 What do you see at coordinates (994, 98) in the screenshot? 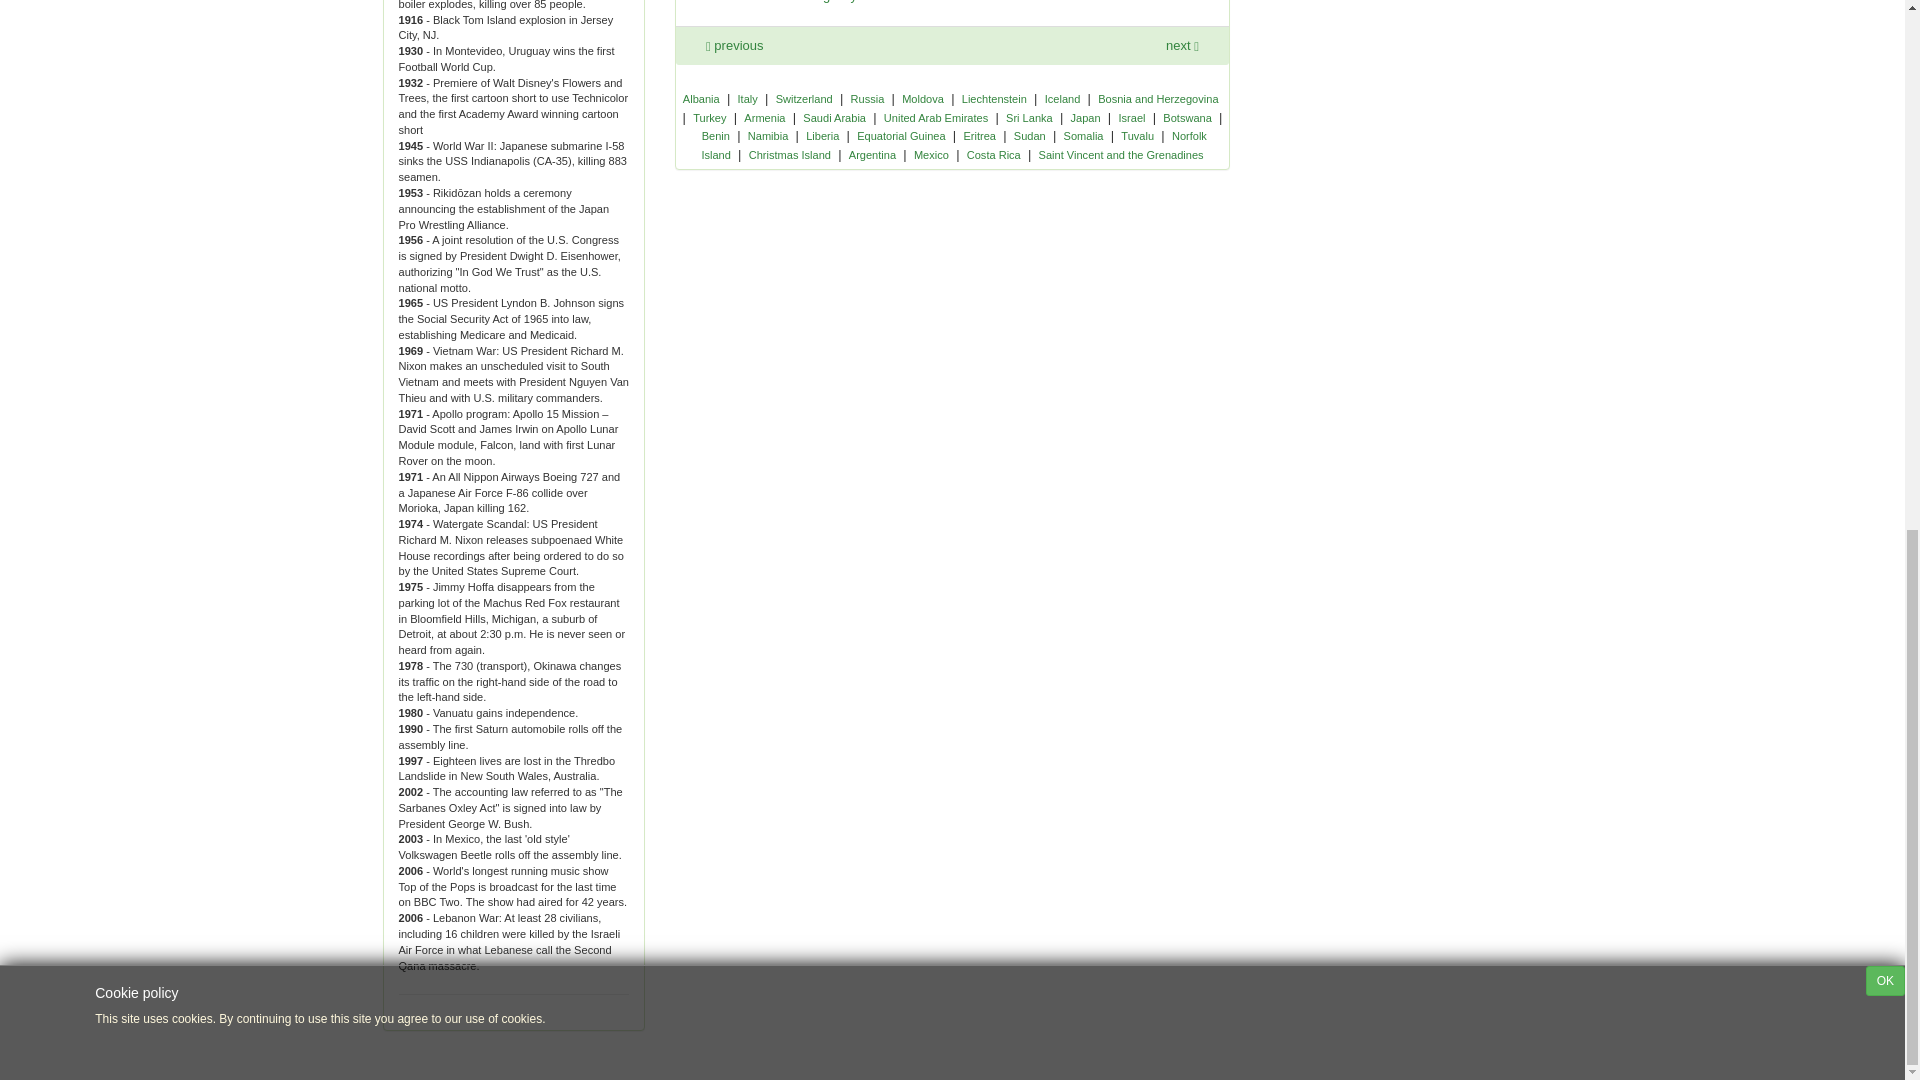
I see `Liechtenstein` at bounding box center [994, 98].